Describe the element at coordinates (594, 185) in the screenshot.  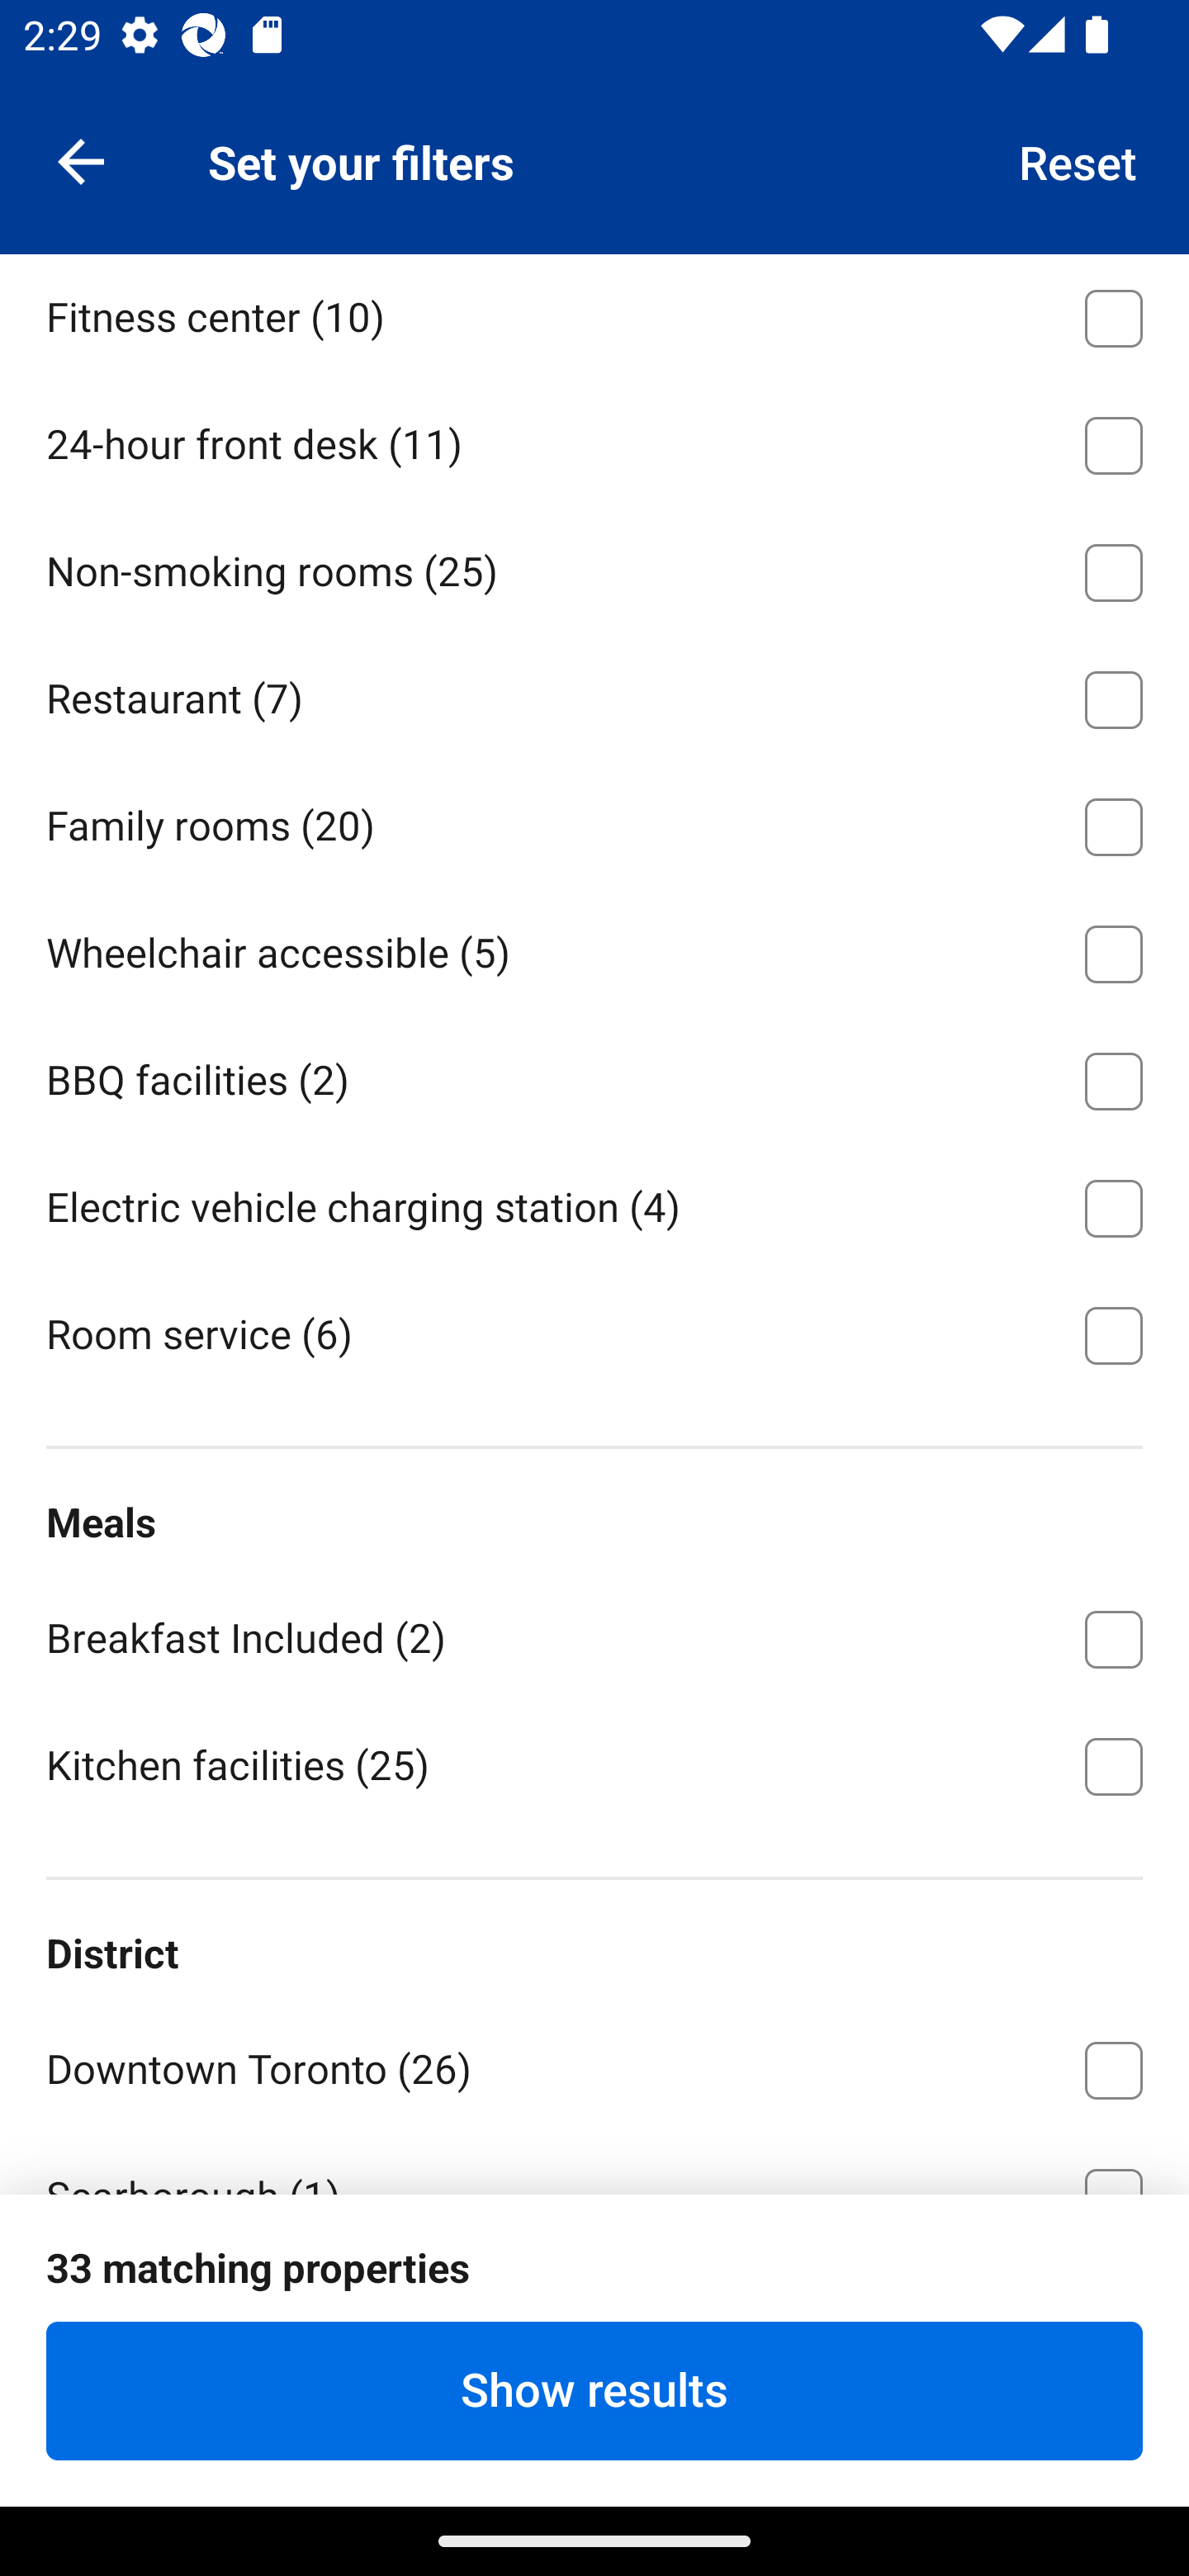
I see `Spa ⁦(3)` at that location.